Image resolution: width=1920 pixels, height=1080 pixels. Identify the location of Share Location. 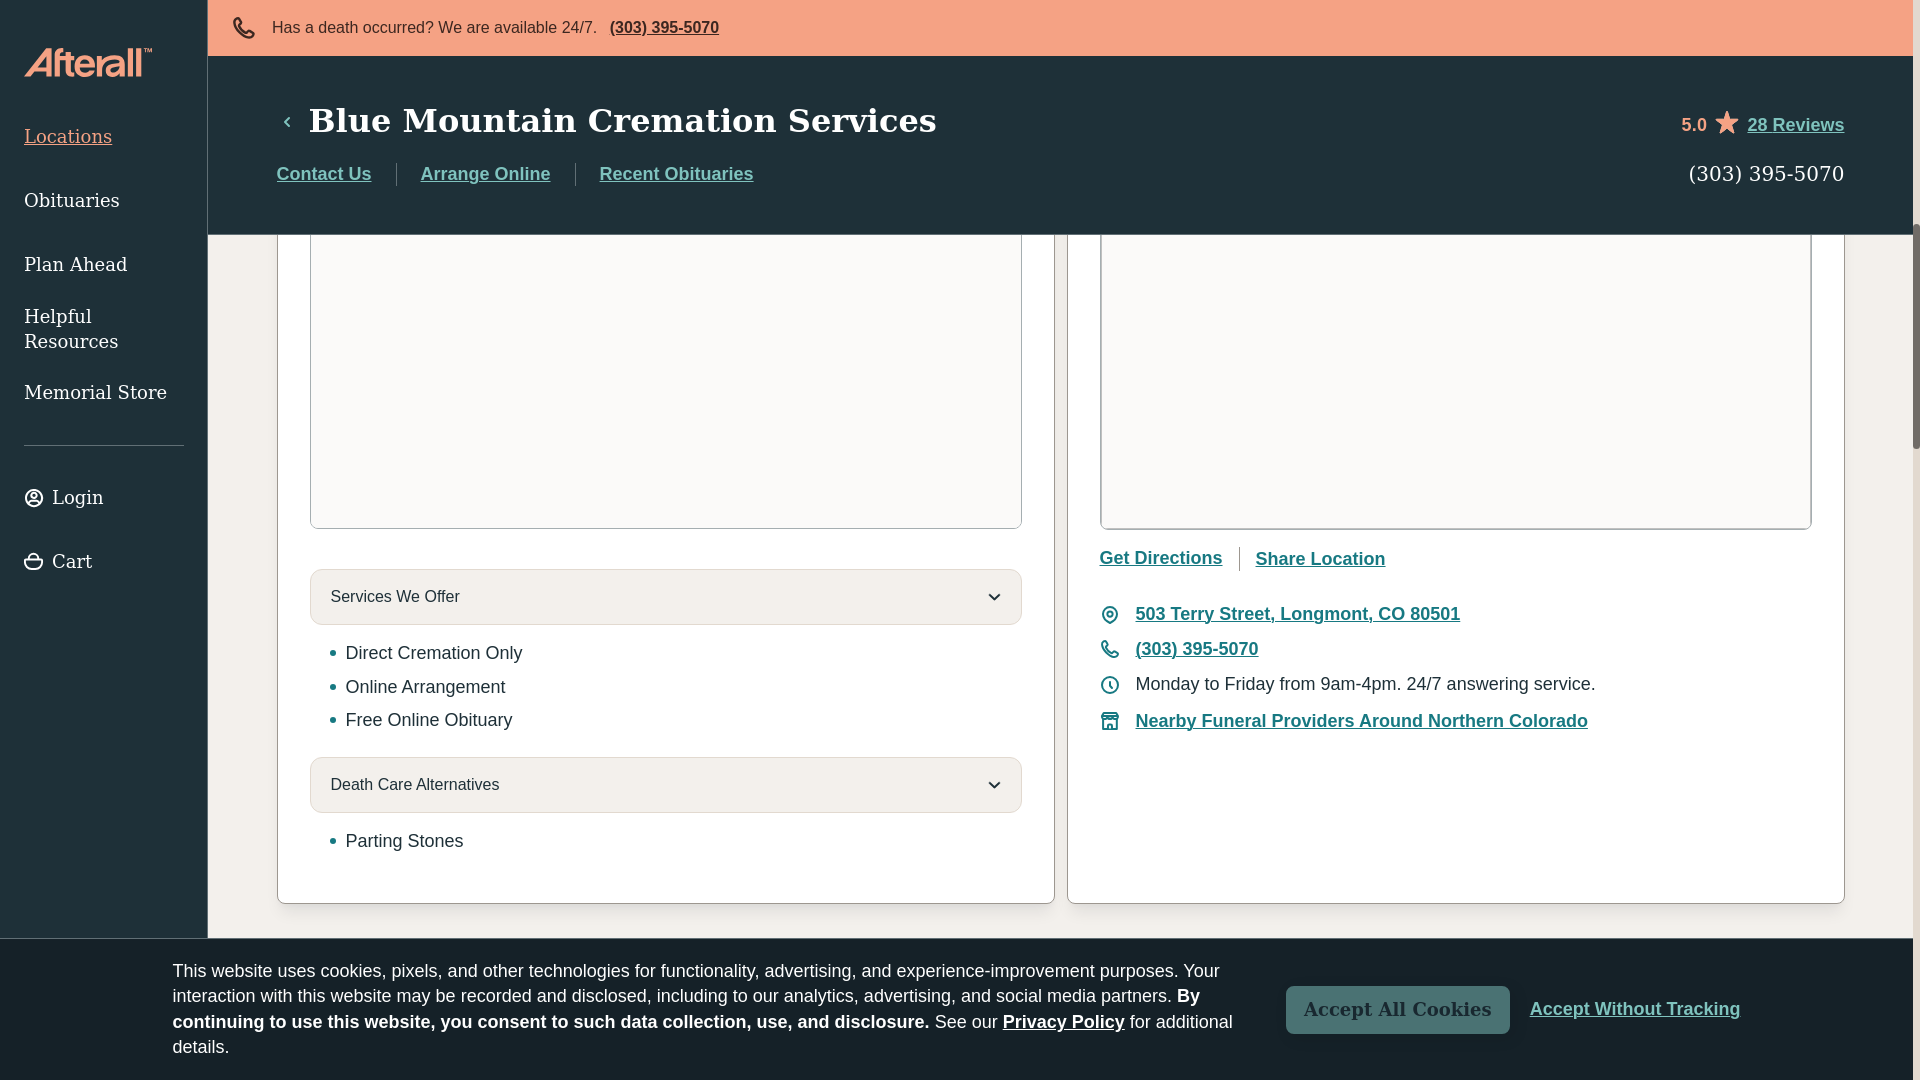
(1268, 558).